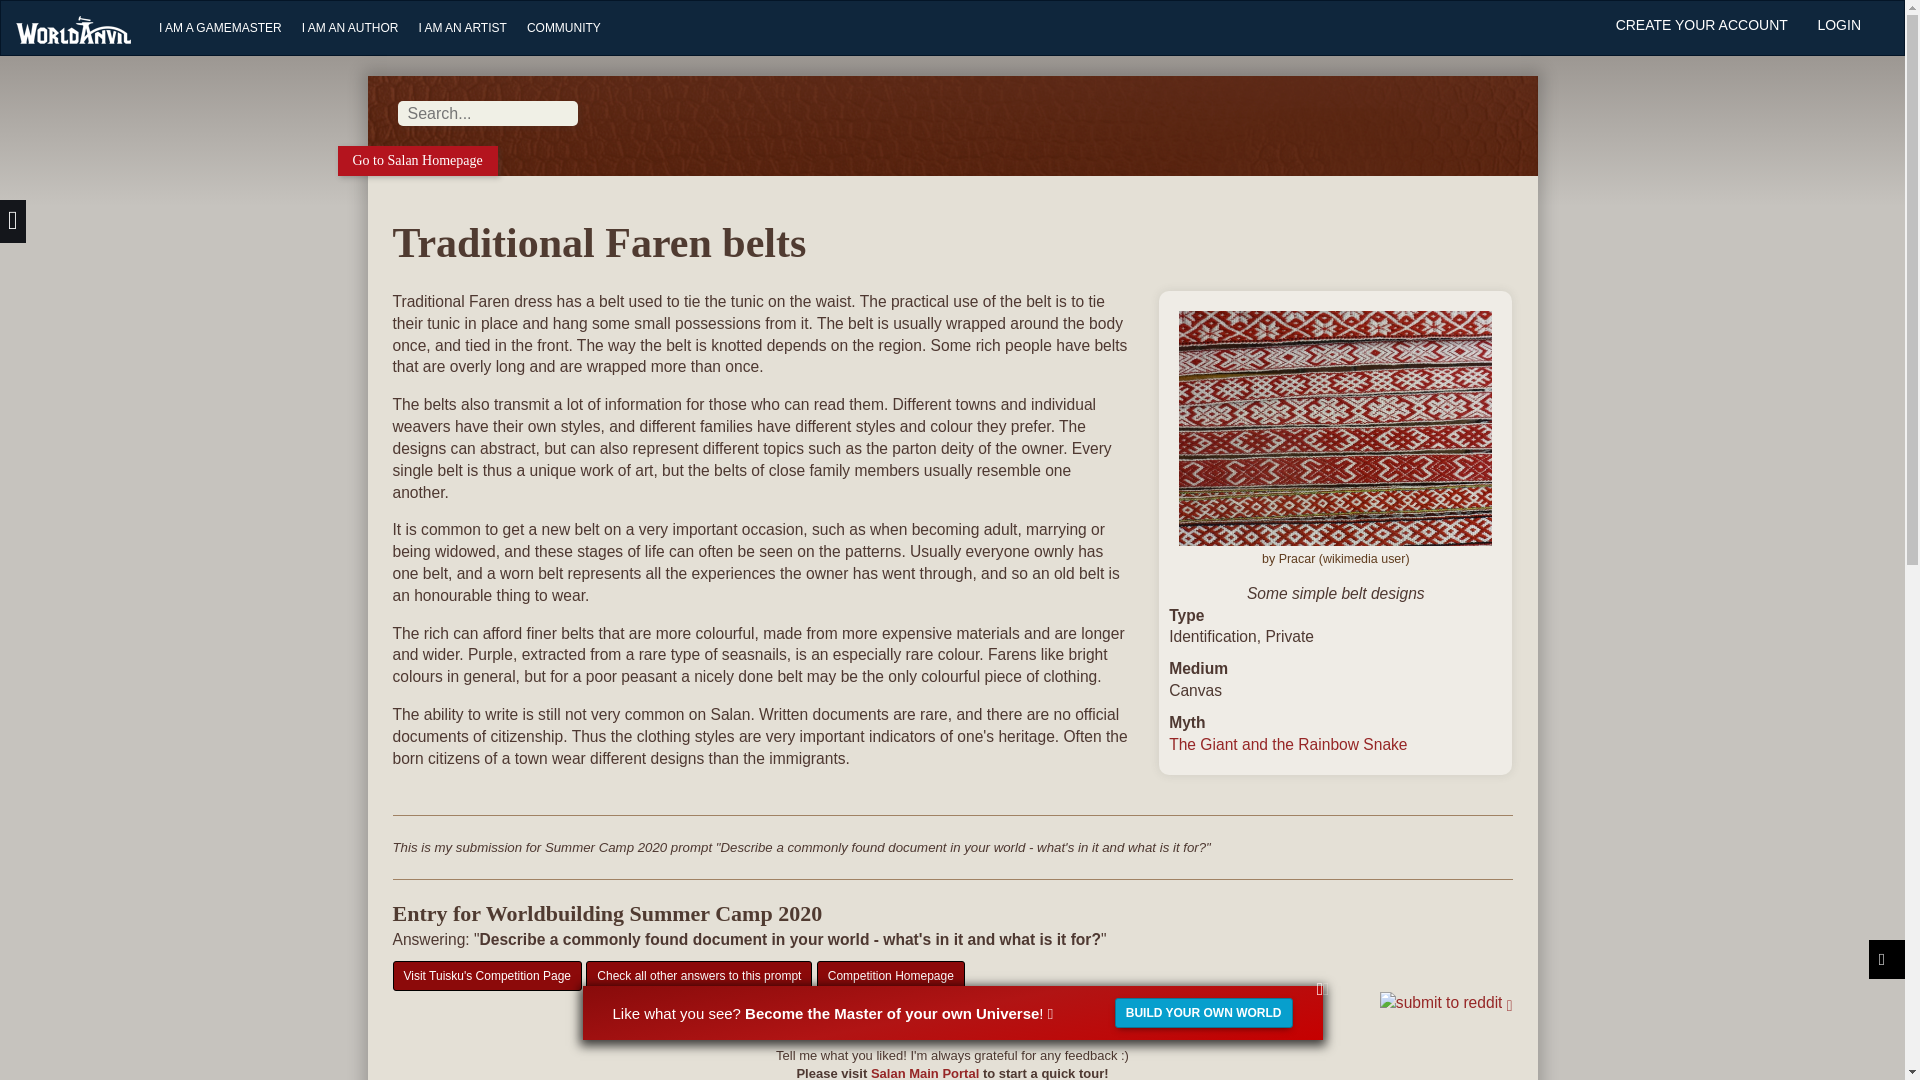 This screenshot has height=1080, width=1920. What do you see at coordinates (1838, 26) in the screenshot?
I see `LOGIN` at bounding box center [1838, 26].